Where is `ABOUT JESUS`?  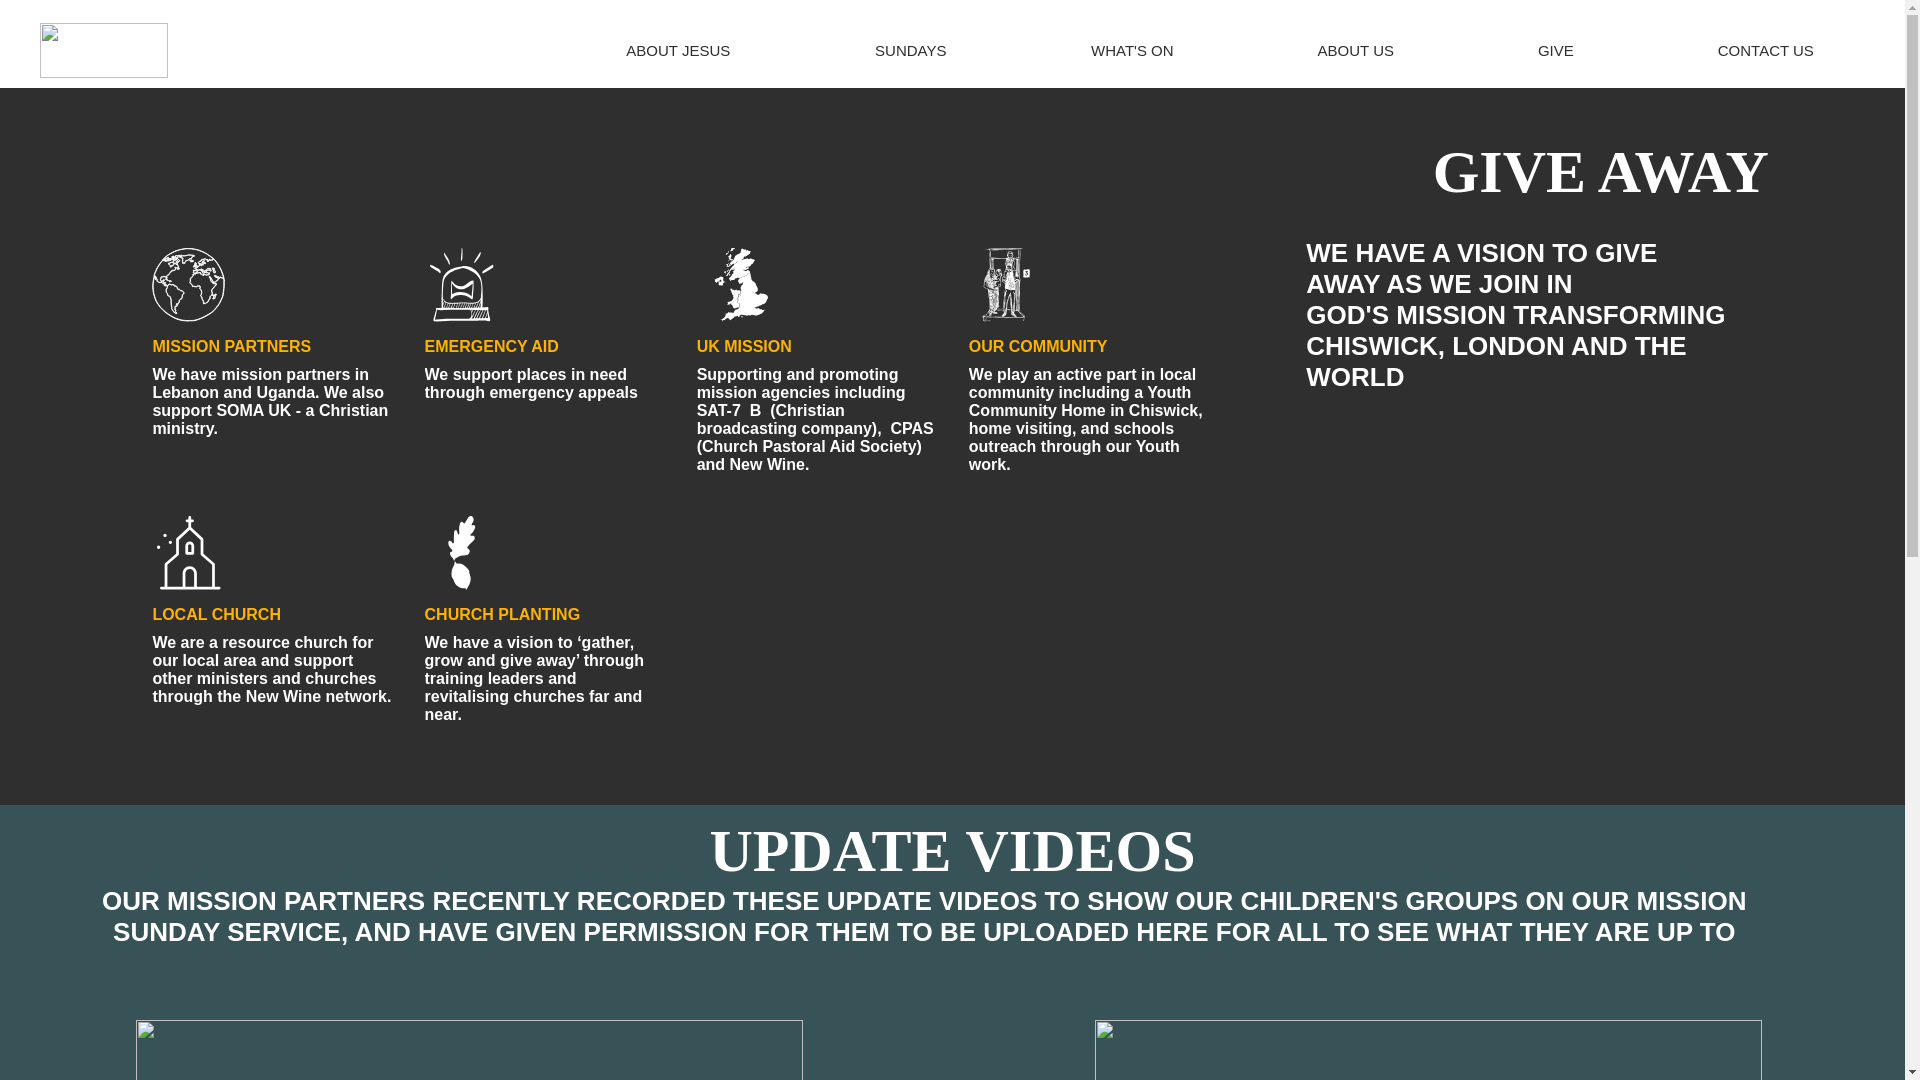
ABOUT JESUS is located at coordinates (678, 50).